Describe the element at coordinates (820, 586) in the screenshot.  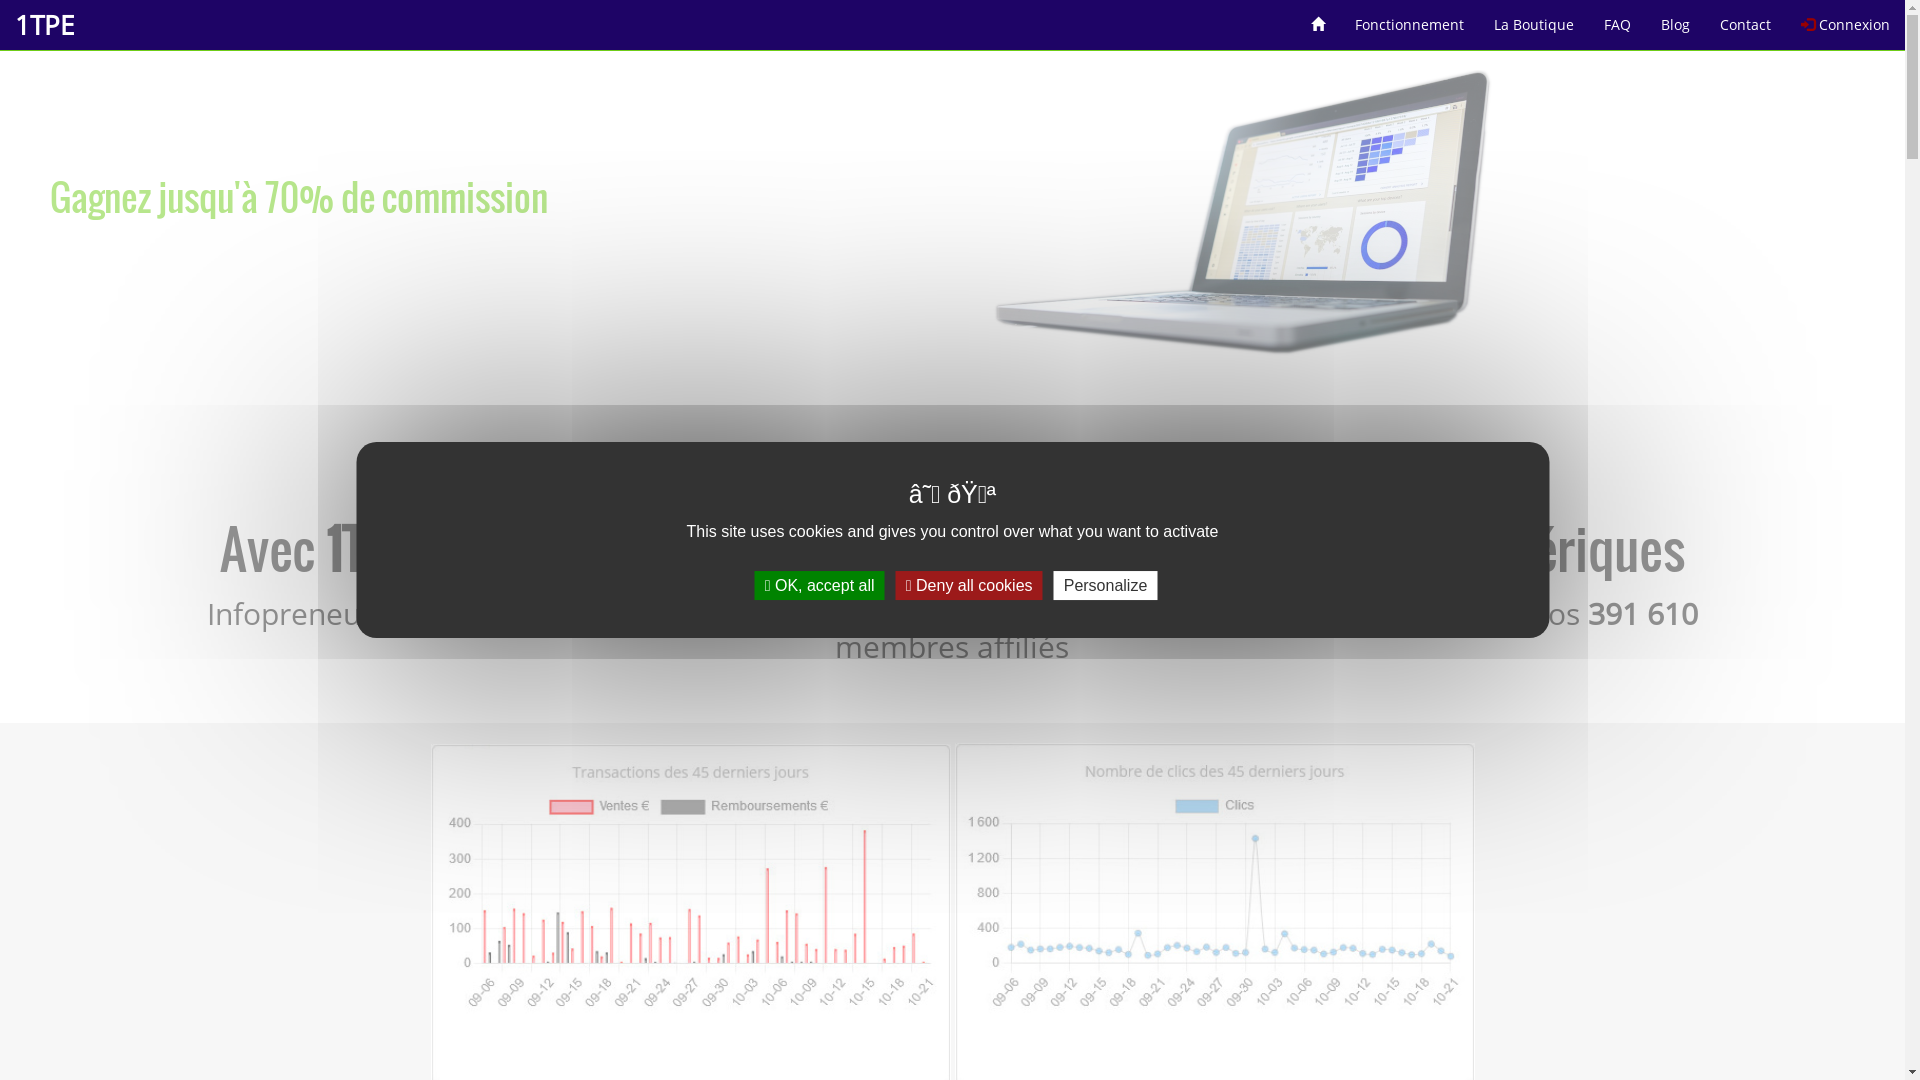
I see `OK, accept all` at that location.